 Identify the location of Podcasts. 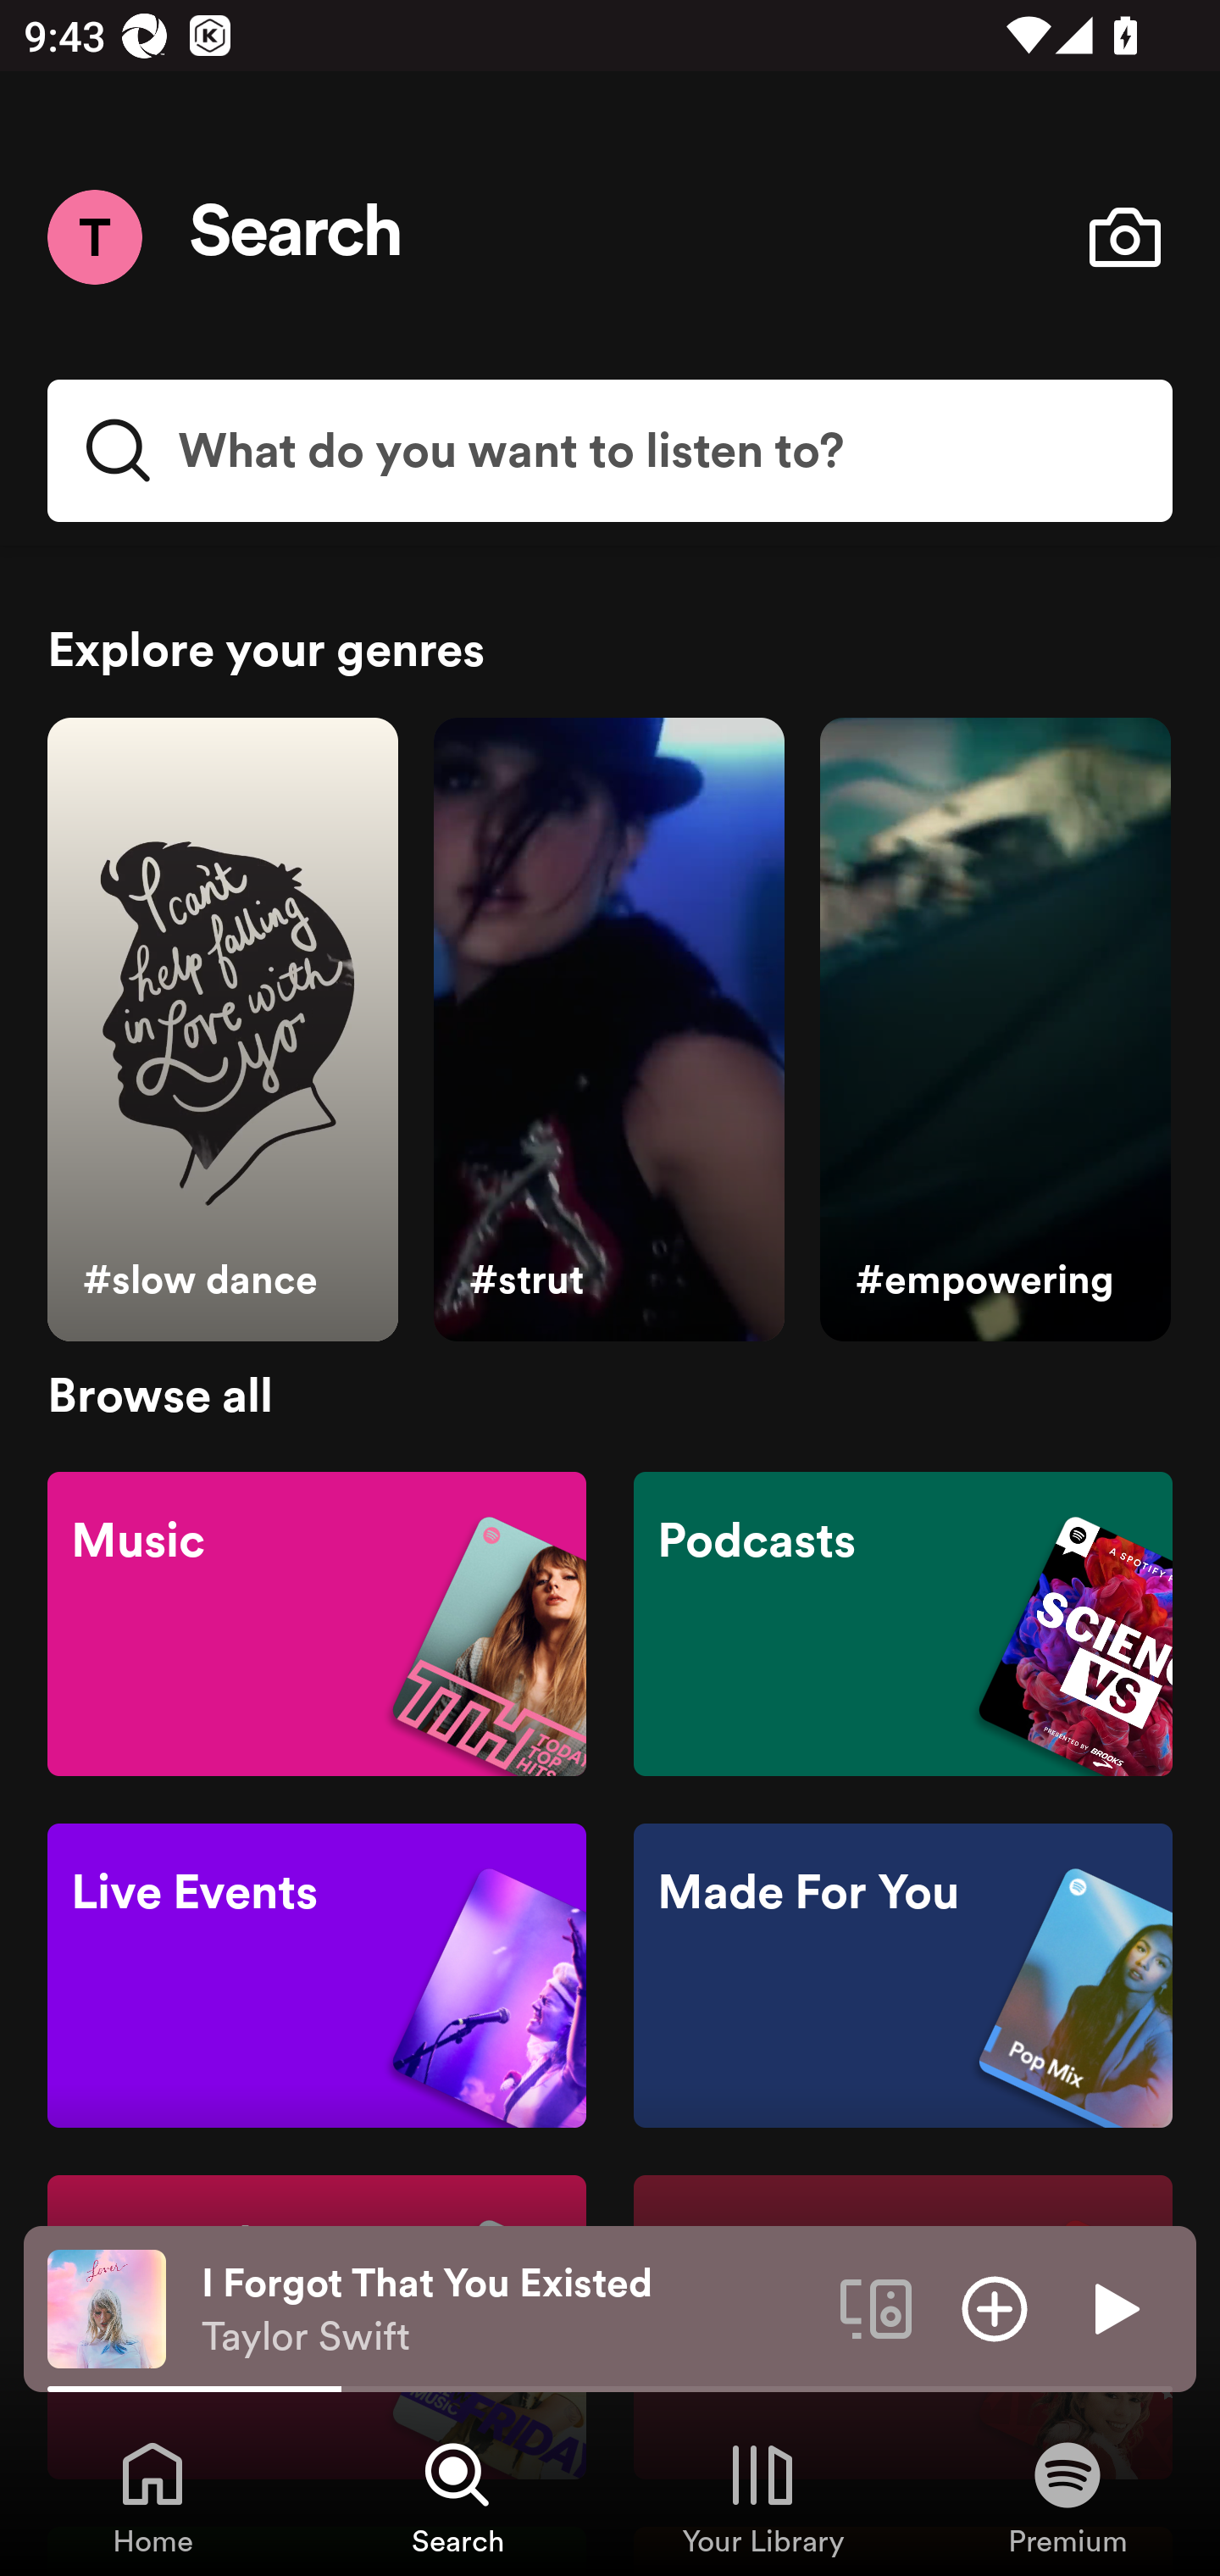
(902, 1622).